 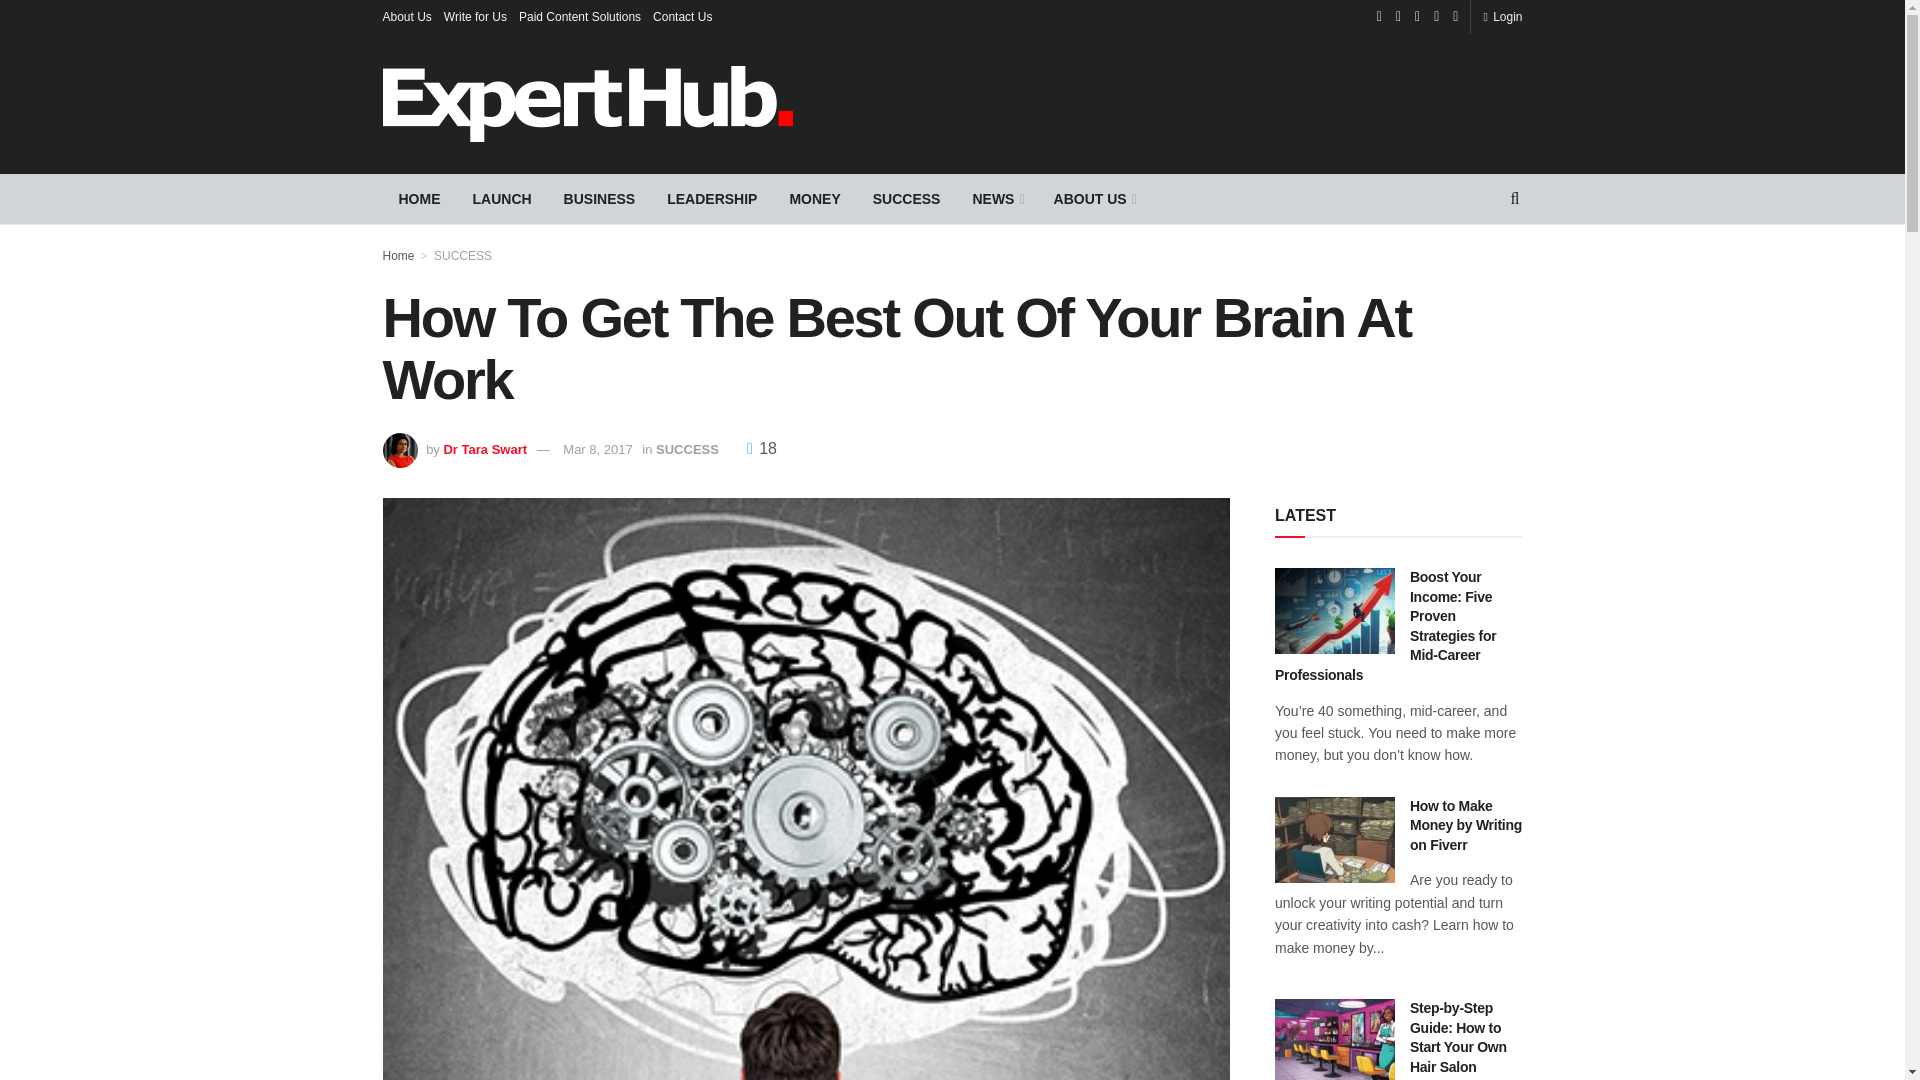 I want to click on BUSINESS, so click(x=600, y=198).